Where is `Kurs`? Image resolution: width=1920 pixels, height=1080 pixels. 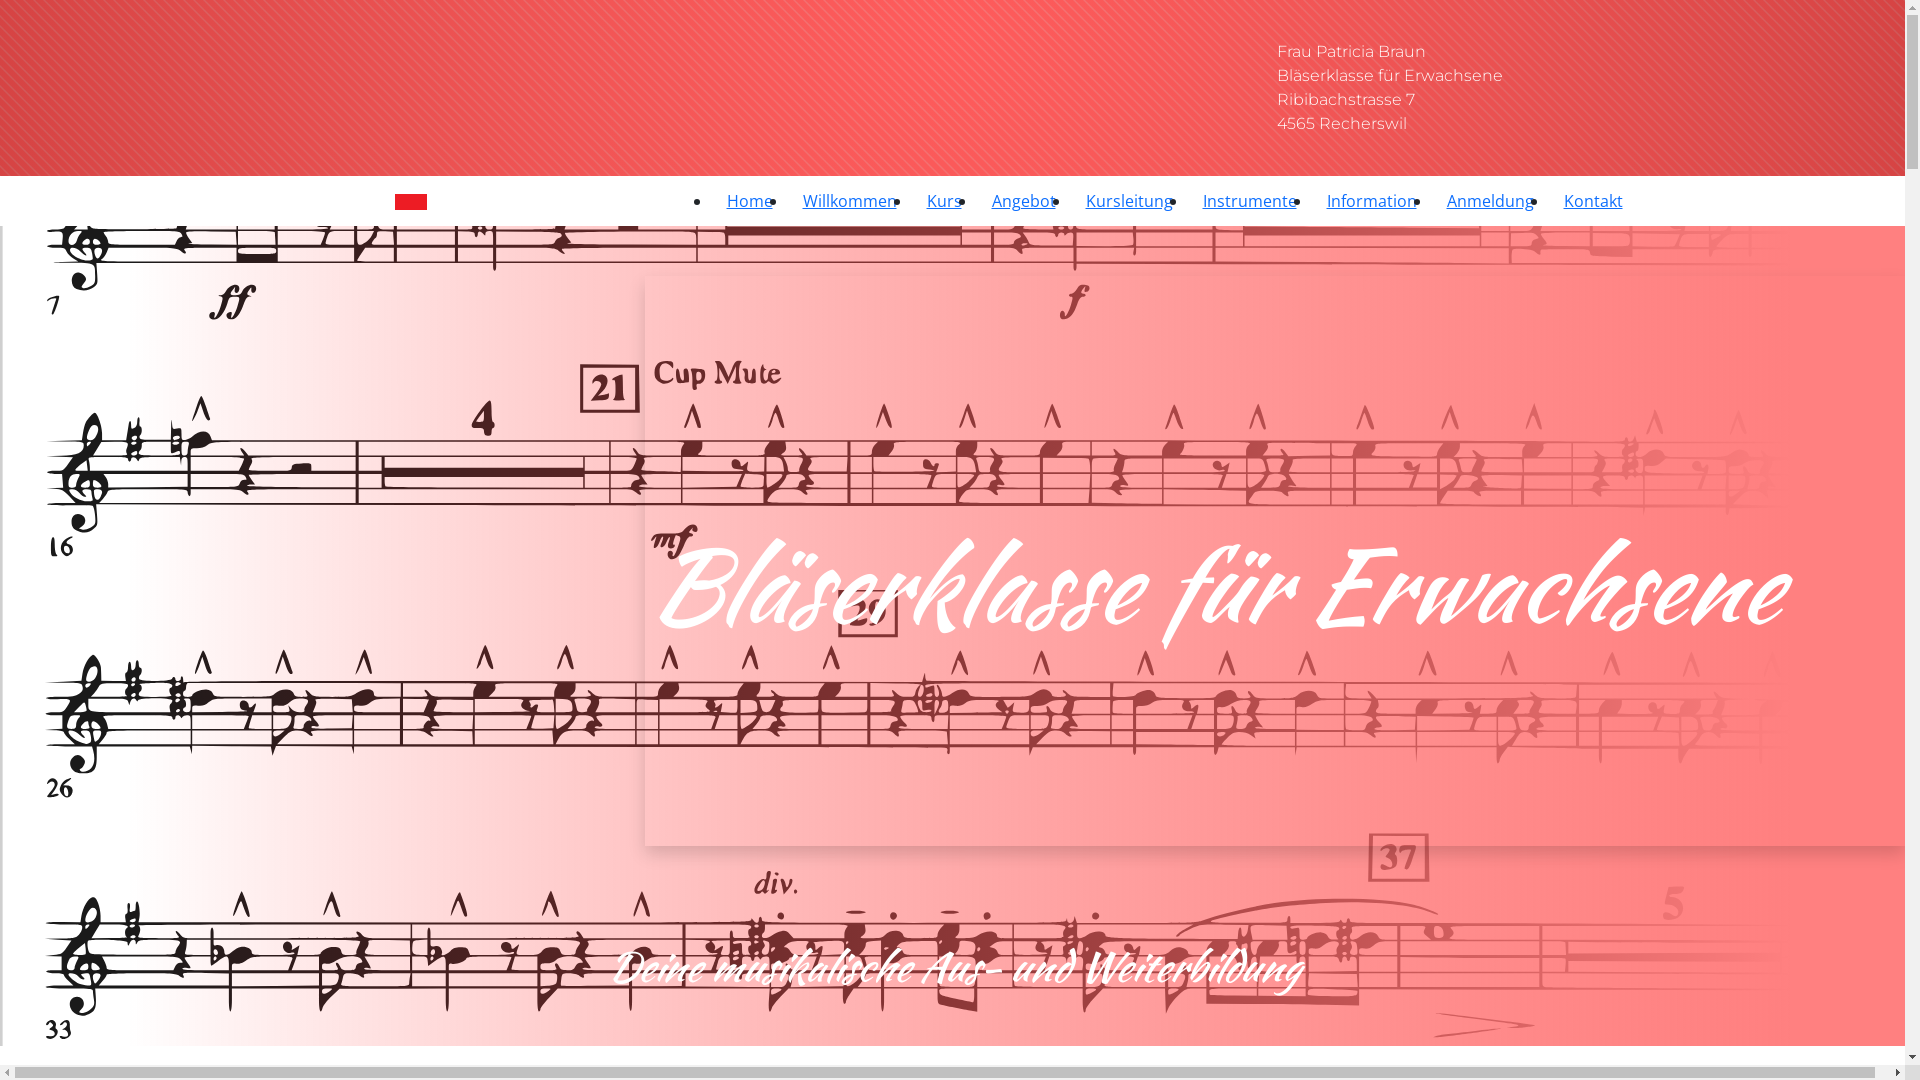 Kurs is located at coordinates (944, 201).